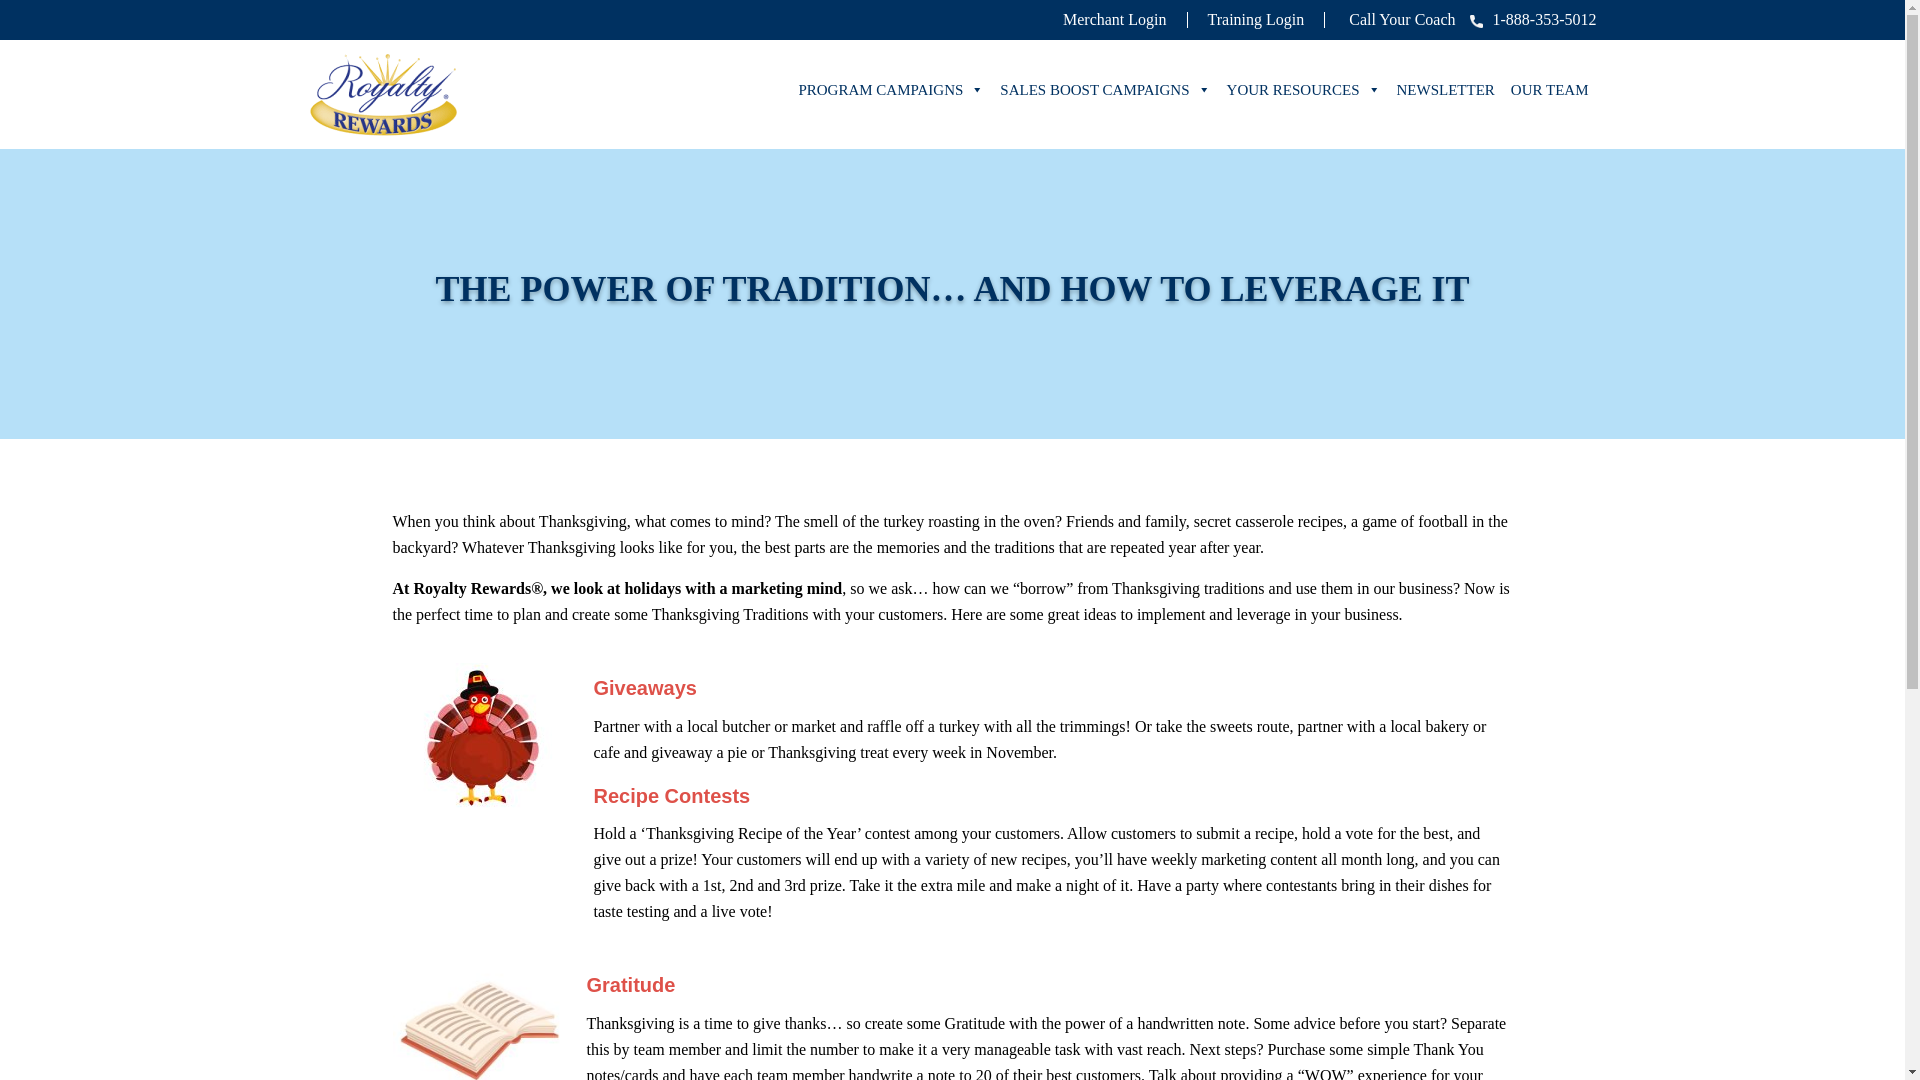 This screenshot has width=1920, height=1080. Describe the element at coordinates (482, 738) in the screenshot. I see `Thanksgiving turkey wear hat icon, cartoon style` at that location.